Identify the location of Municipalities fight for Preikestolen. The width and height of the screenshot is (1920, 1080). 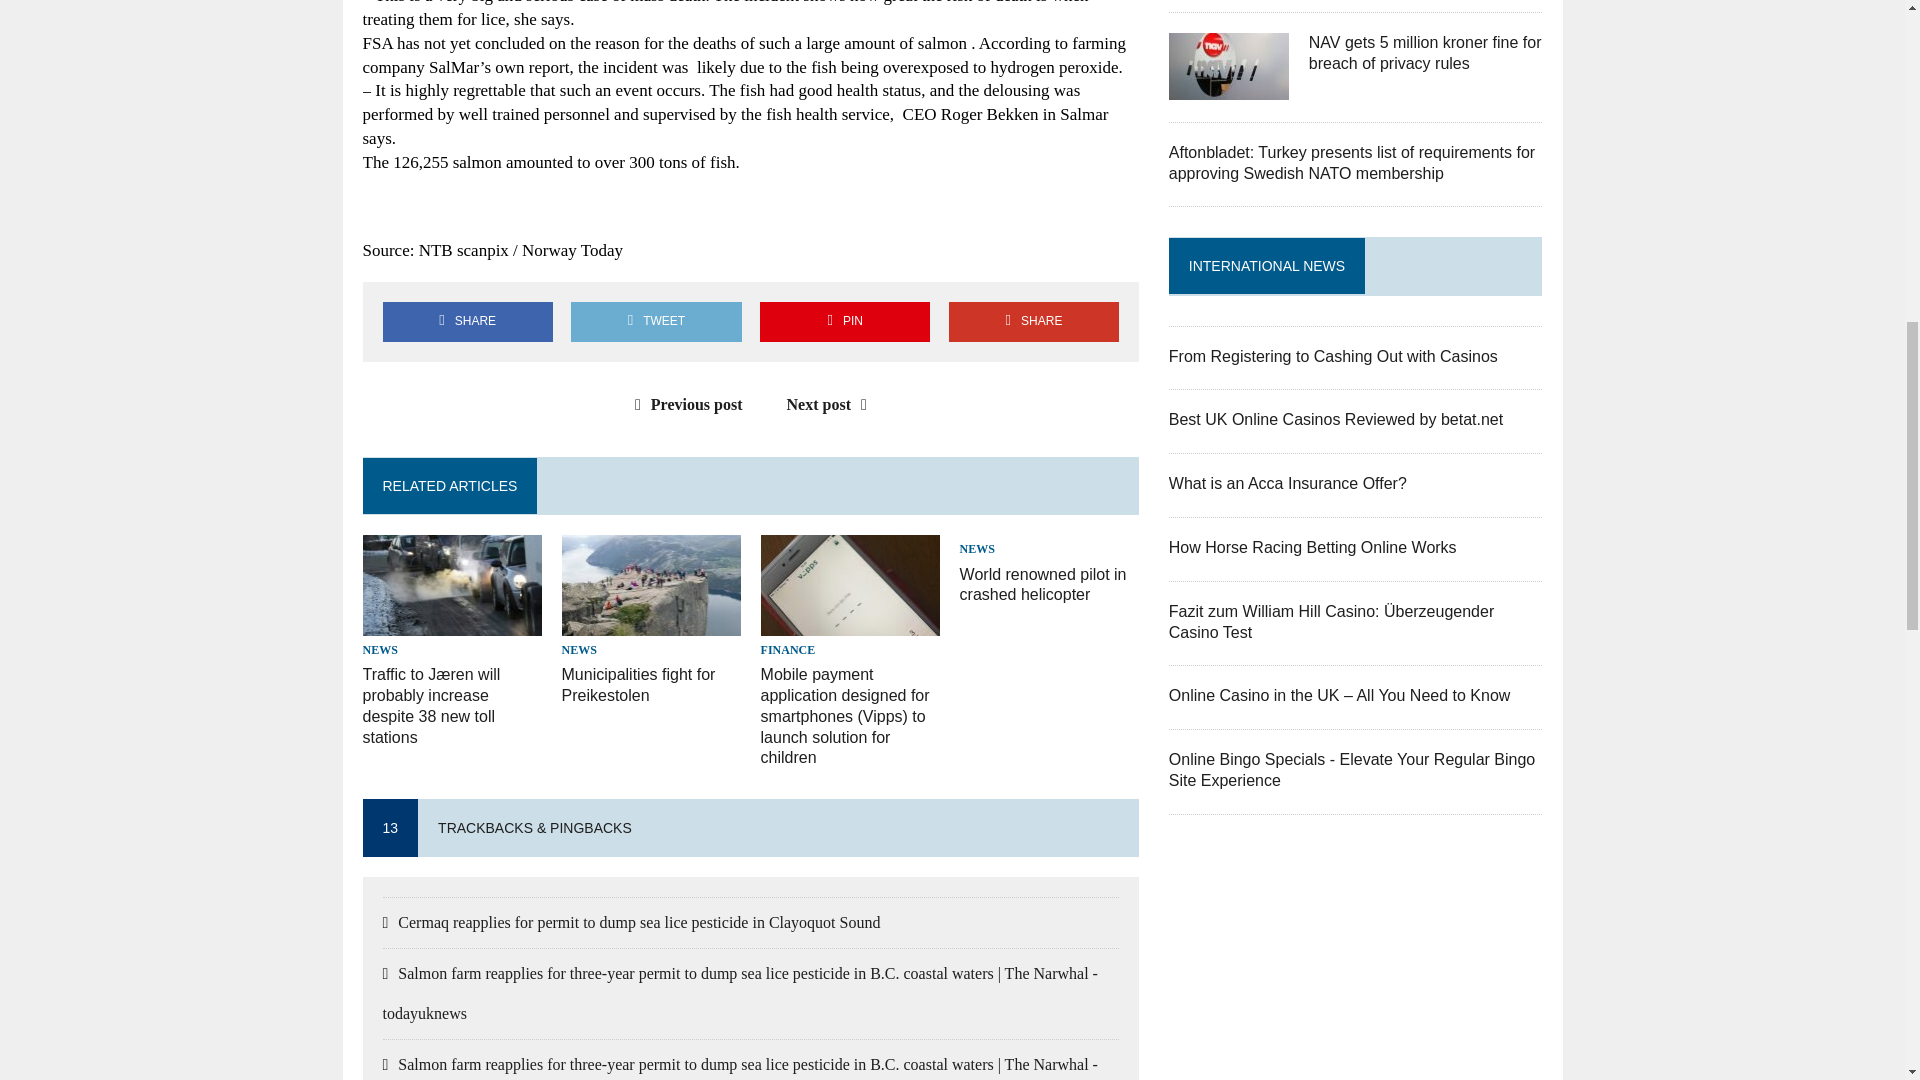
(639, 685).